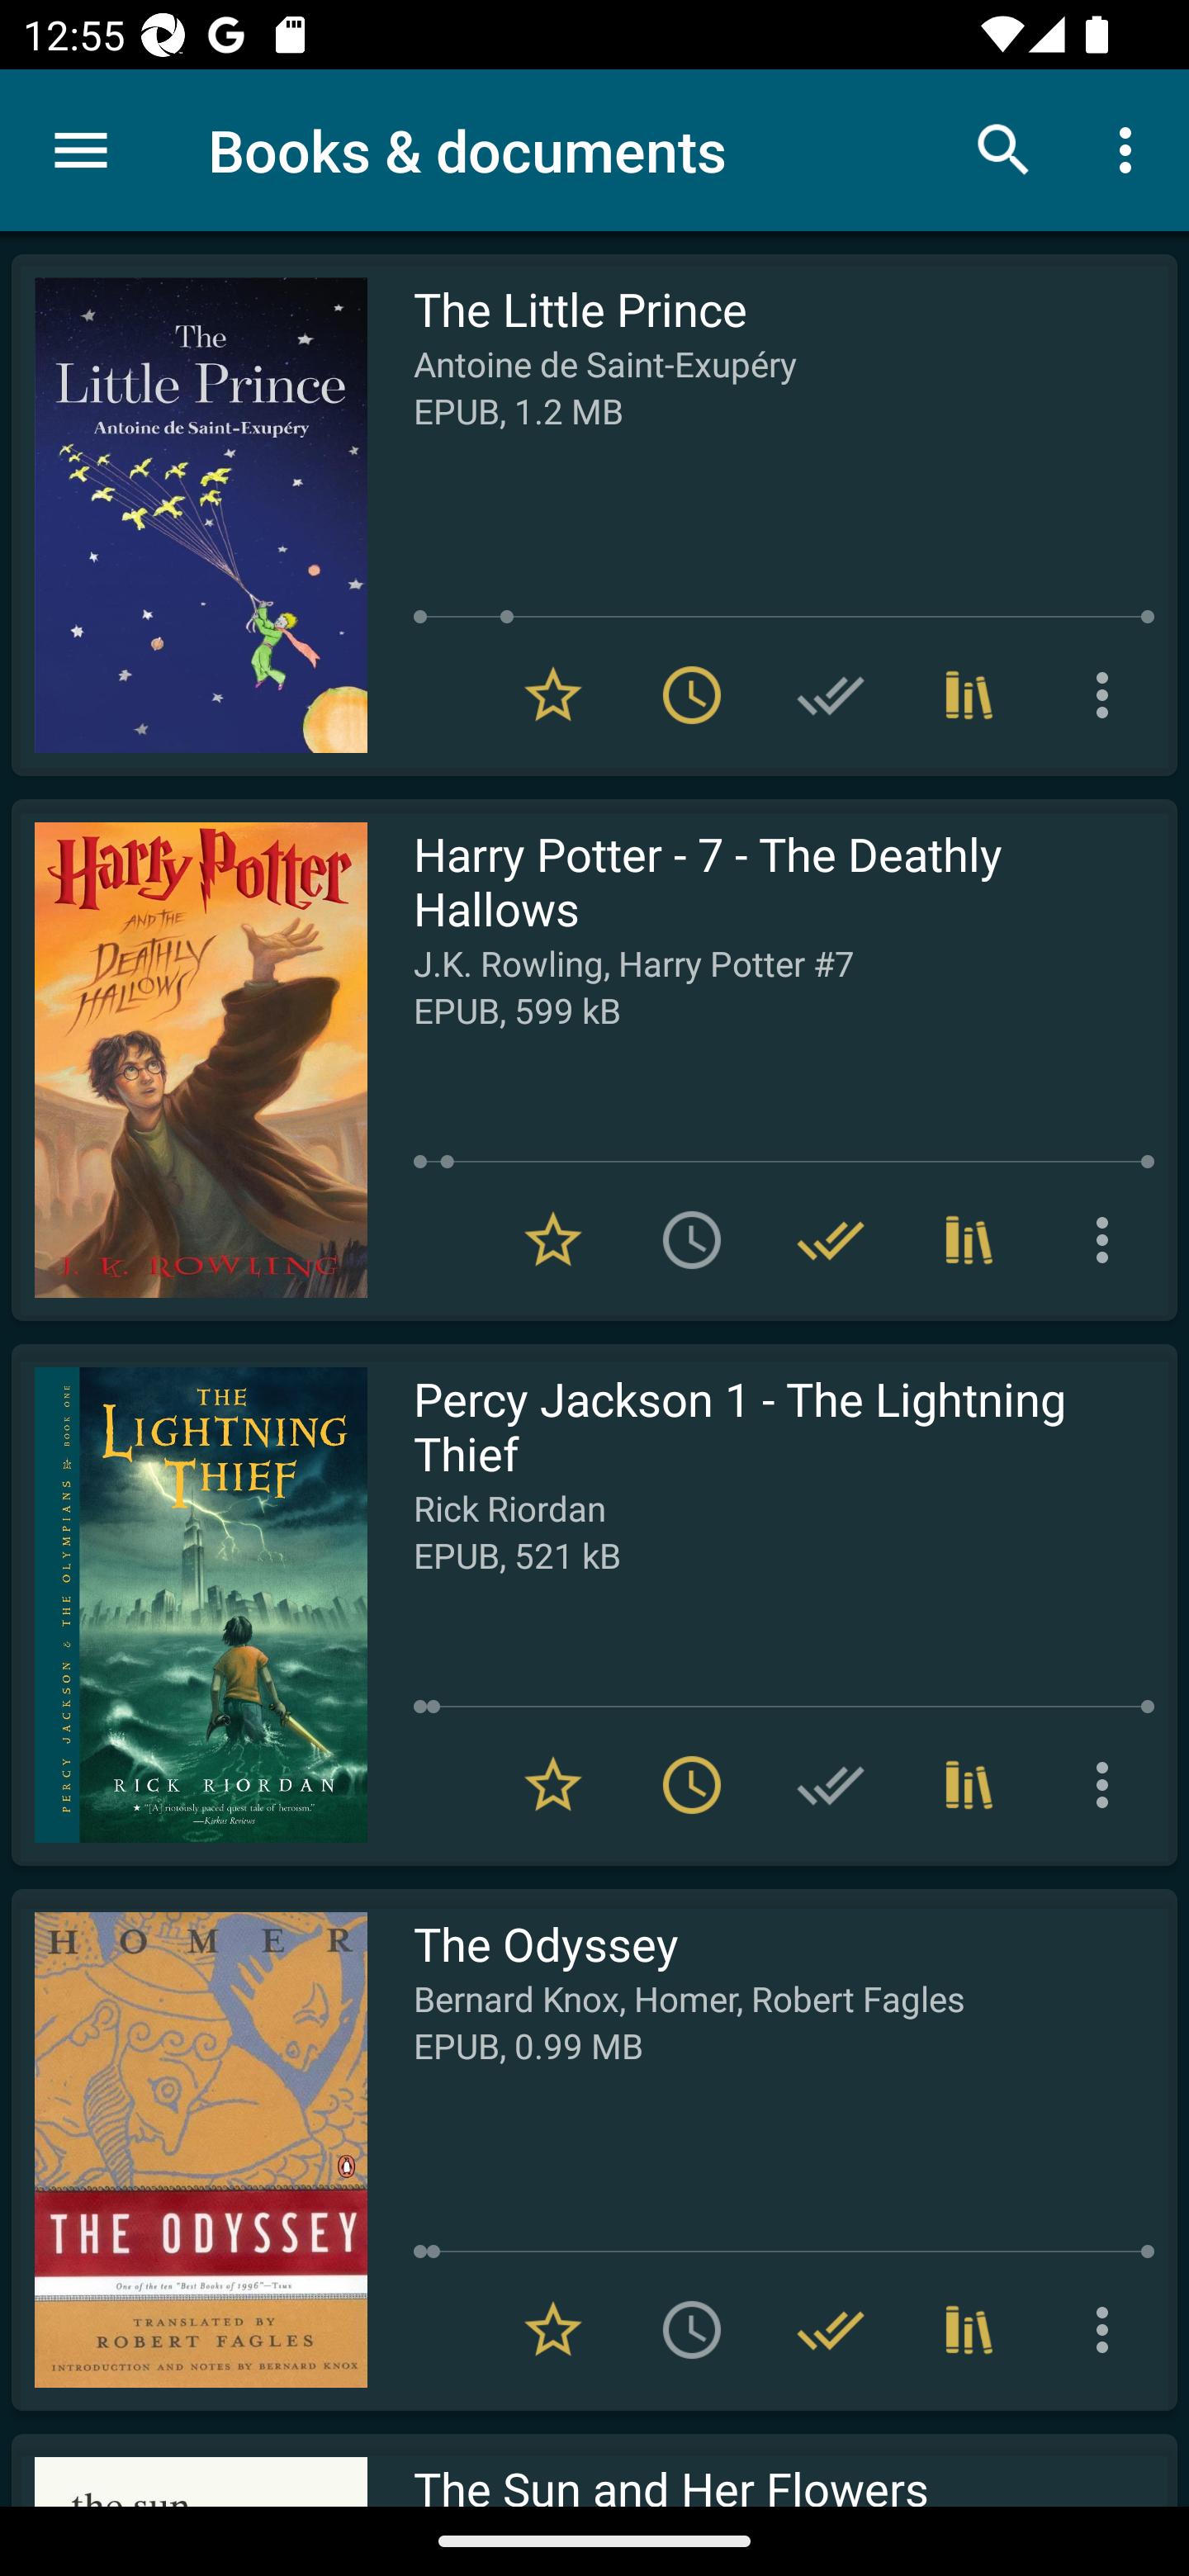  What do you see at coordinates (1131, 149) in the screenshot?
I see `More options` at bounding box center [1131, 149].